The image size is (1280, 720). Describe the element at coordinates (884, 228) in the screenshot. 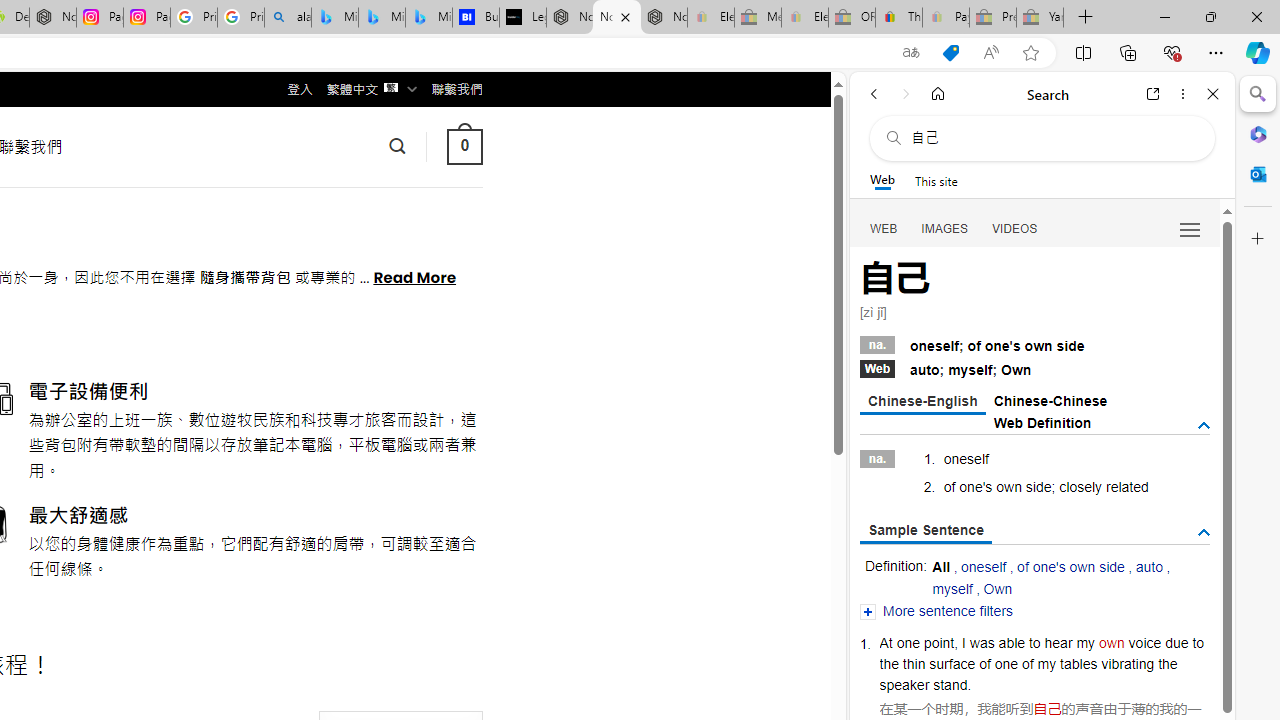

I see `WEB` at that location.